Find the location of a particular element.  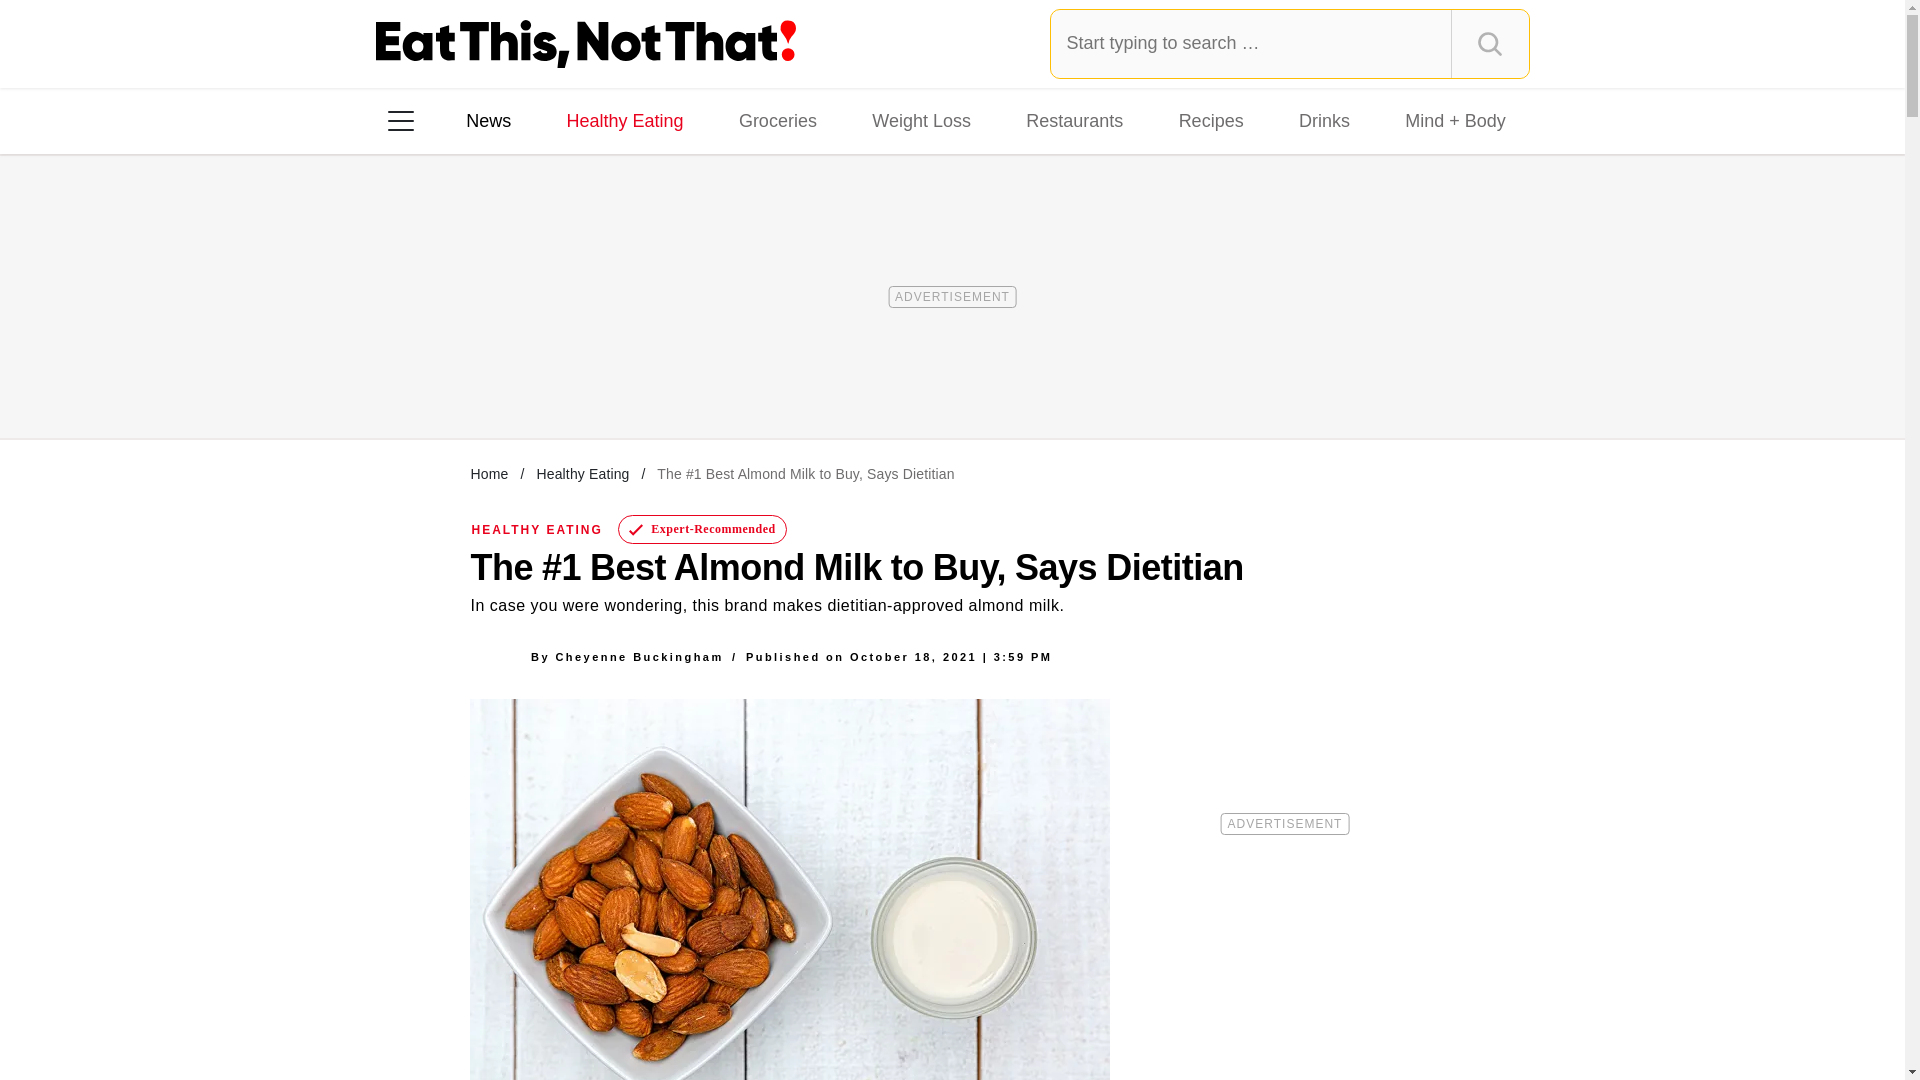

Weight Loss is located at coordinates (922, 120).